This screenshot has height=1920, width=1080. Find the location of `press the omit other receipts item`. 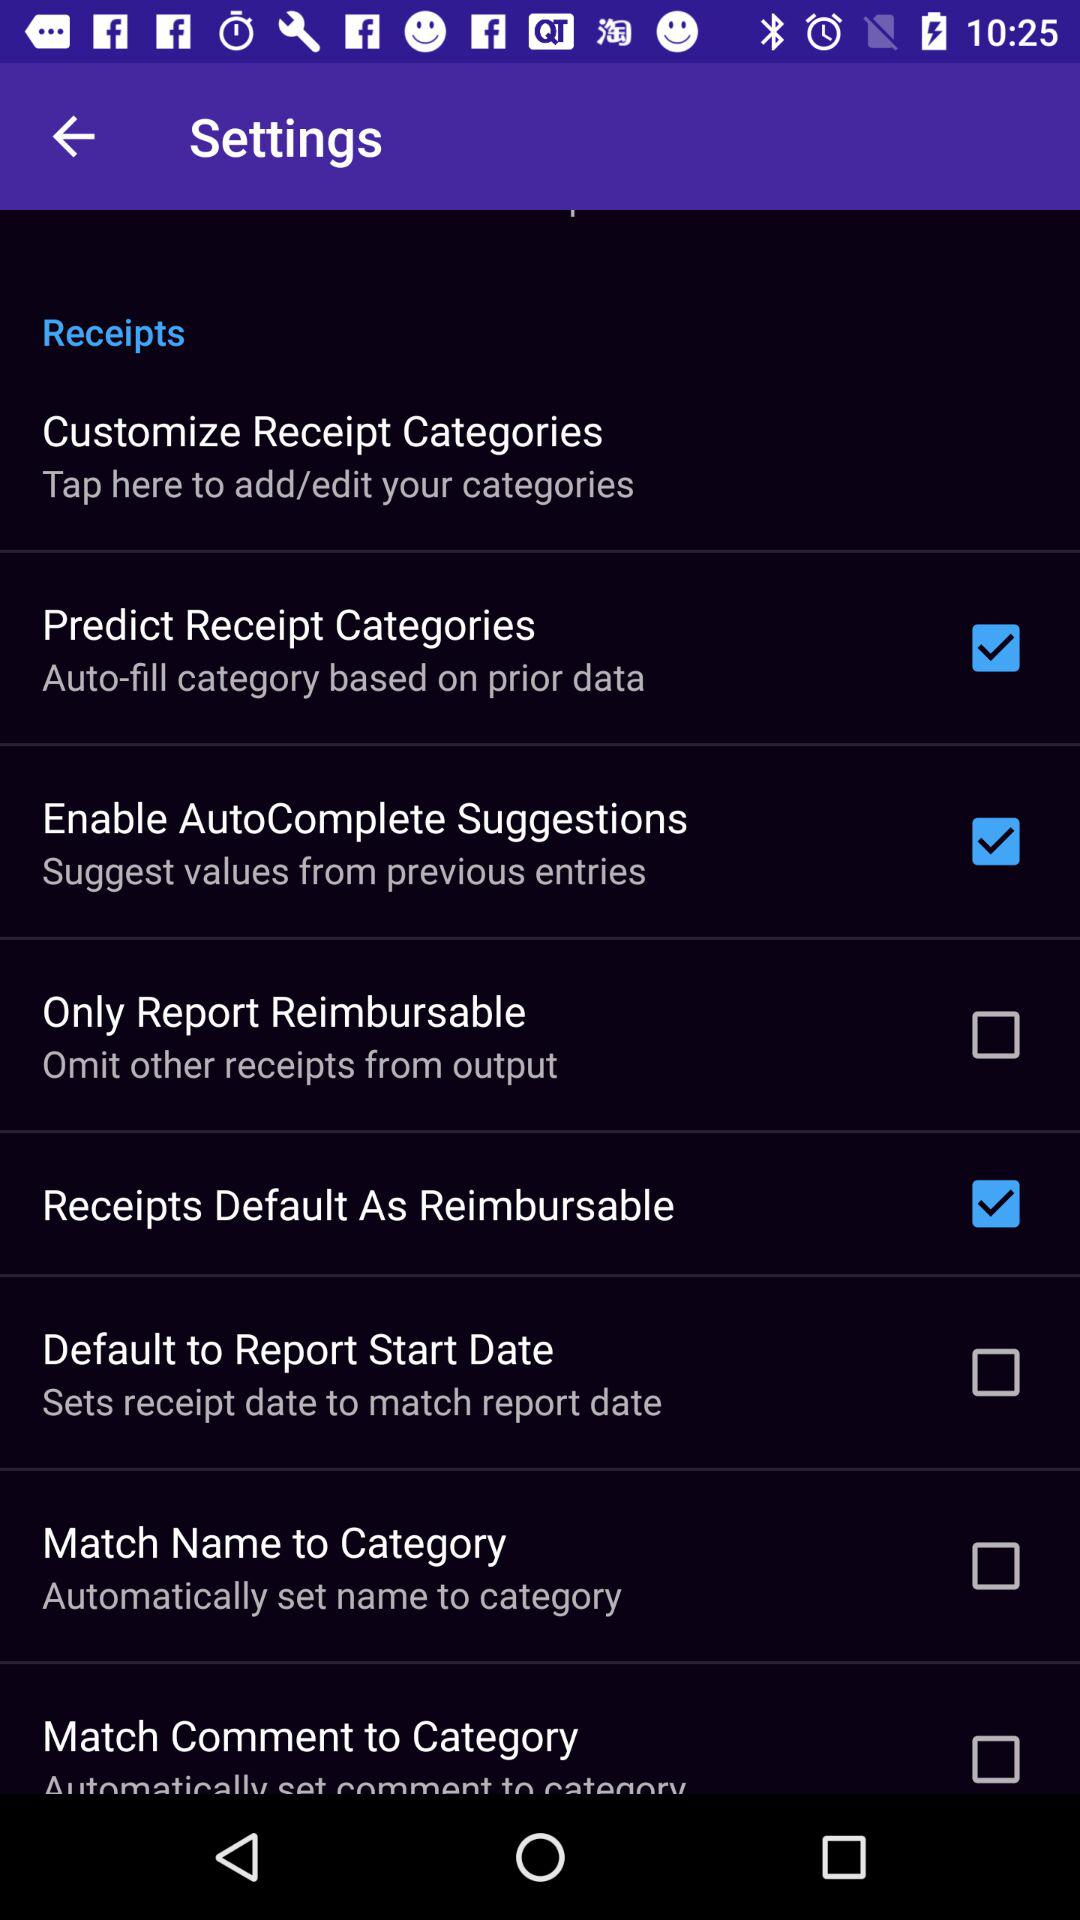

press the omit other receipts item is located at coordinates (300, 1063).